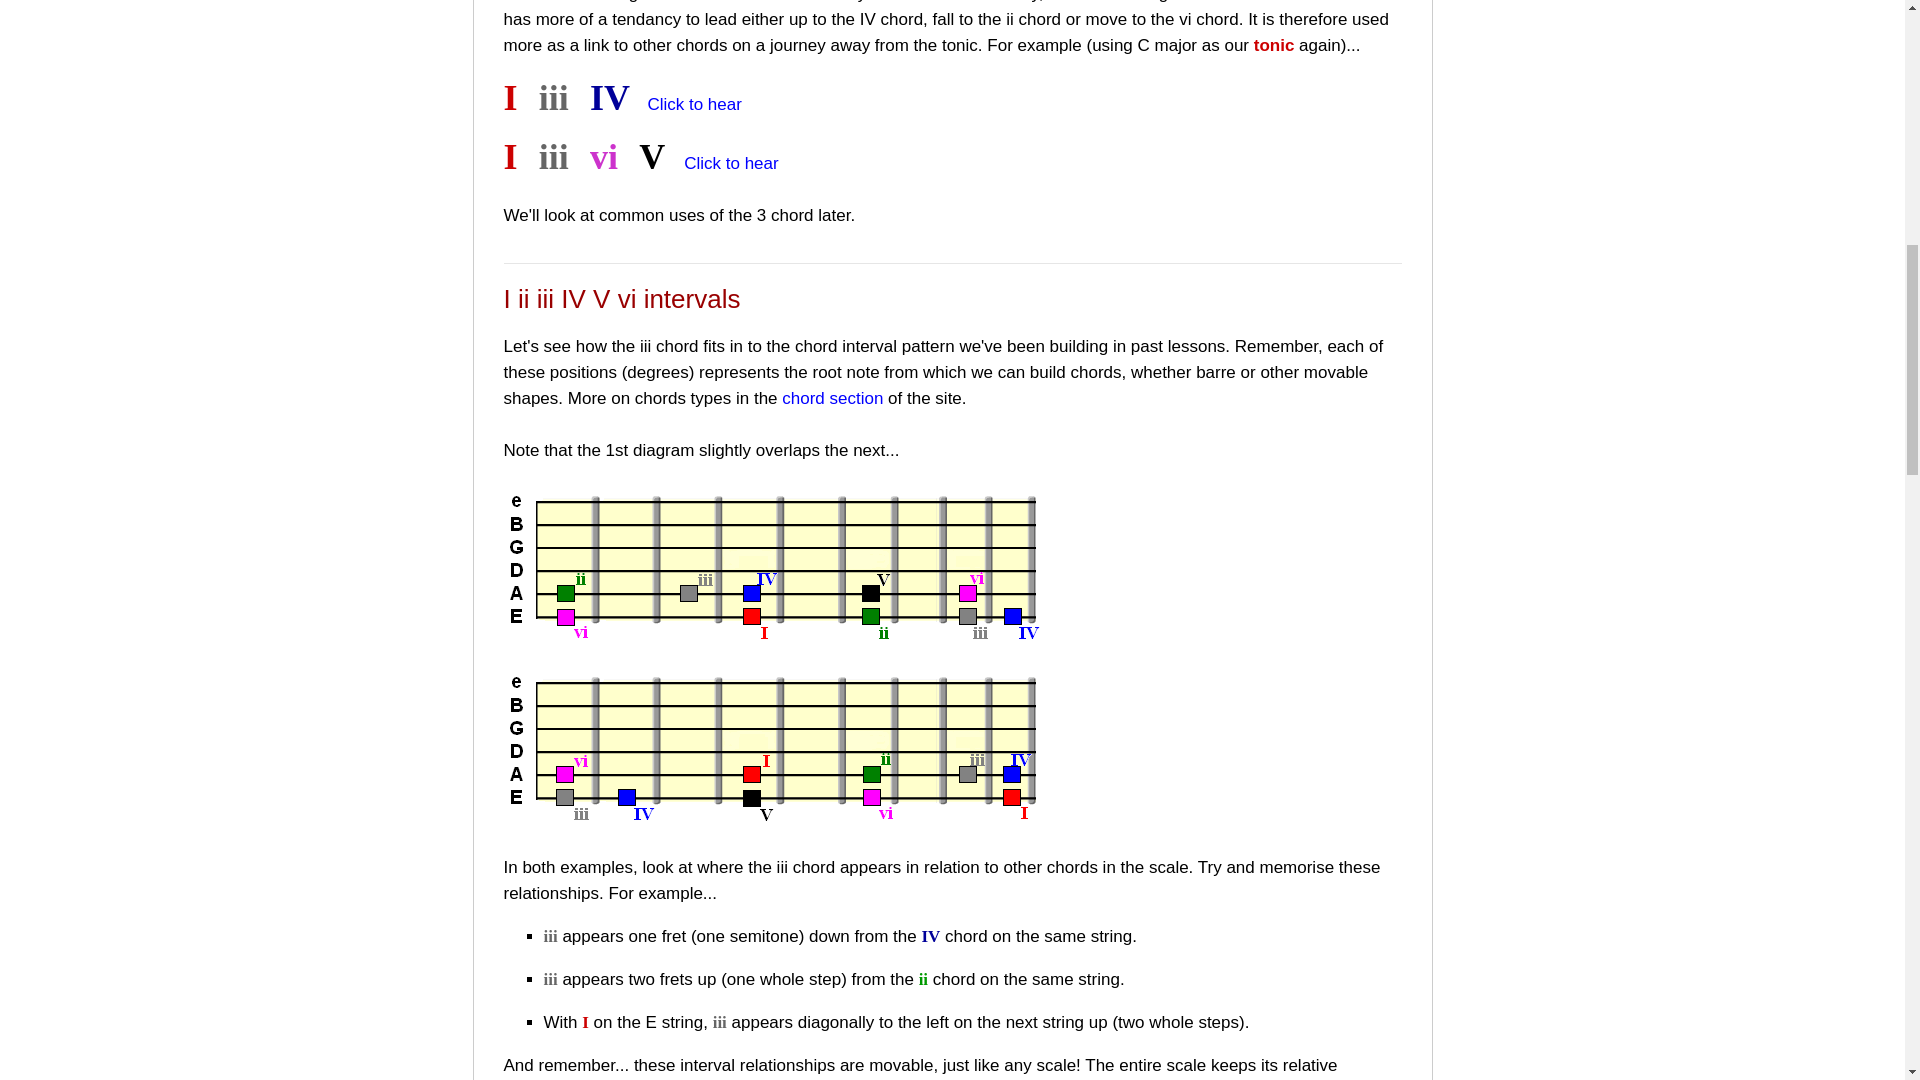 Image resolution: width=1920 pixels, height=1080 pixels. I want to click on Click to hear, so click(694, 104).